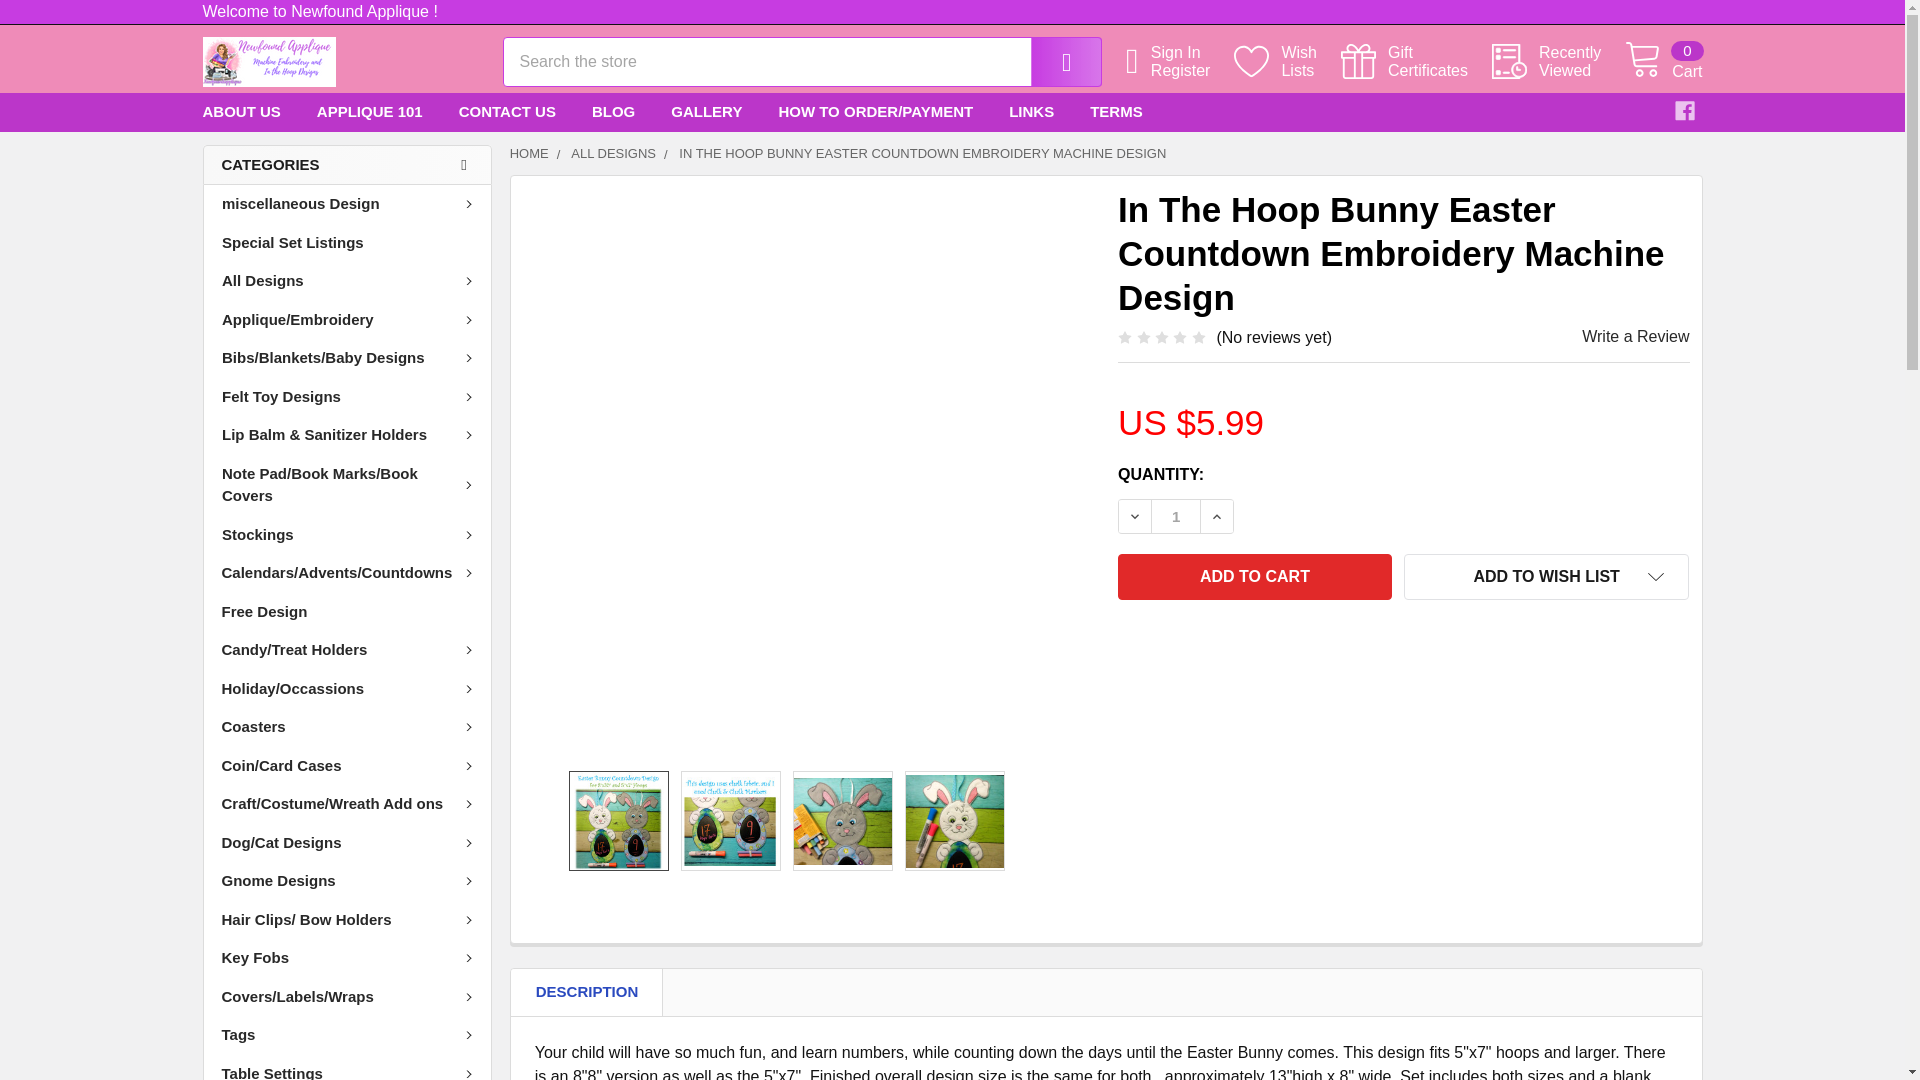  I want to click on Sign In, so click(1416, 62).